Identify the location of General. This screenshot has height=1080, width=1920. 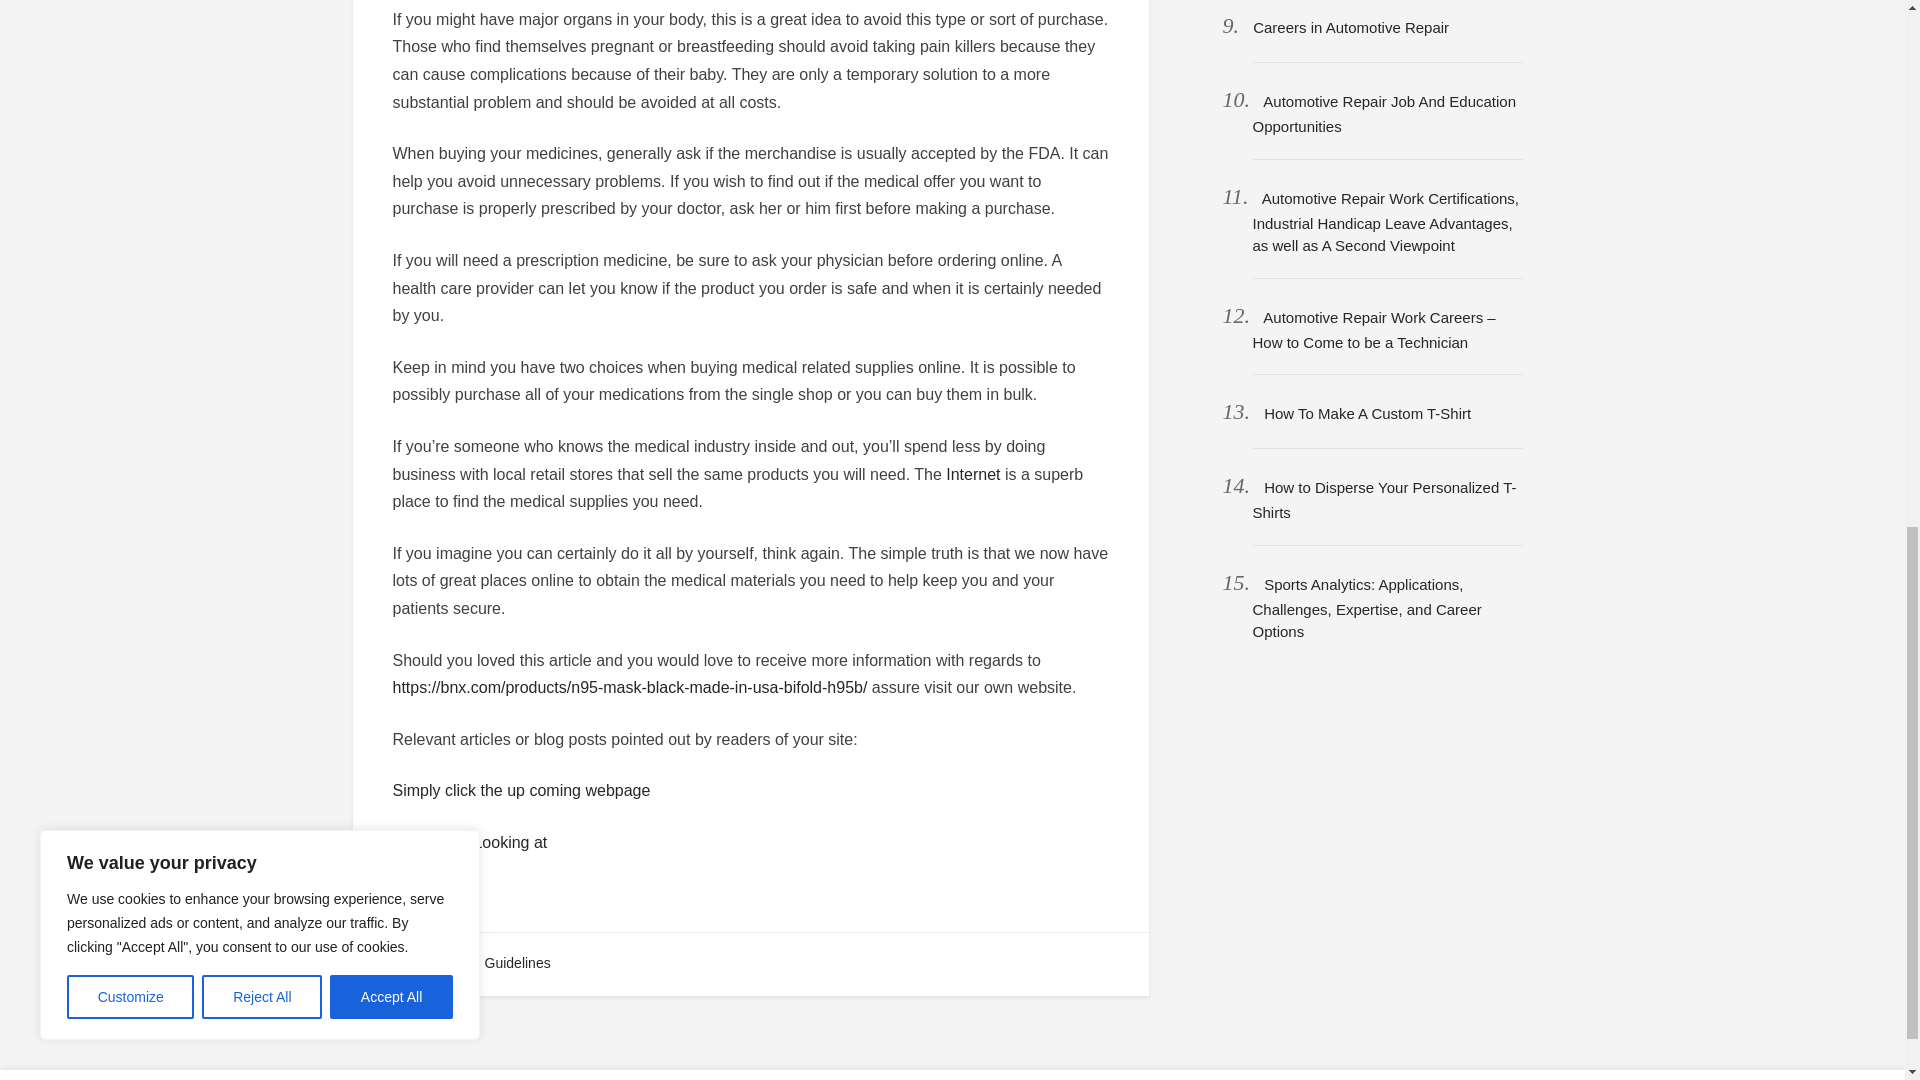
(428, 962).